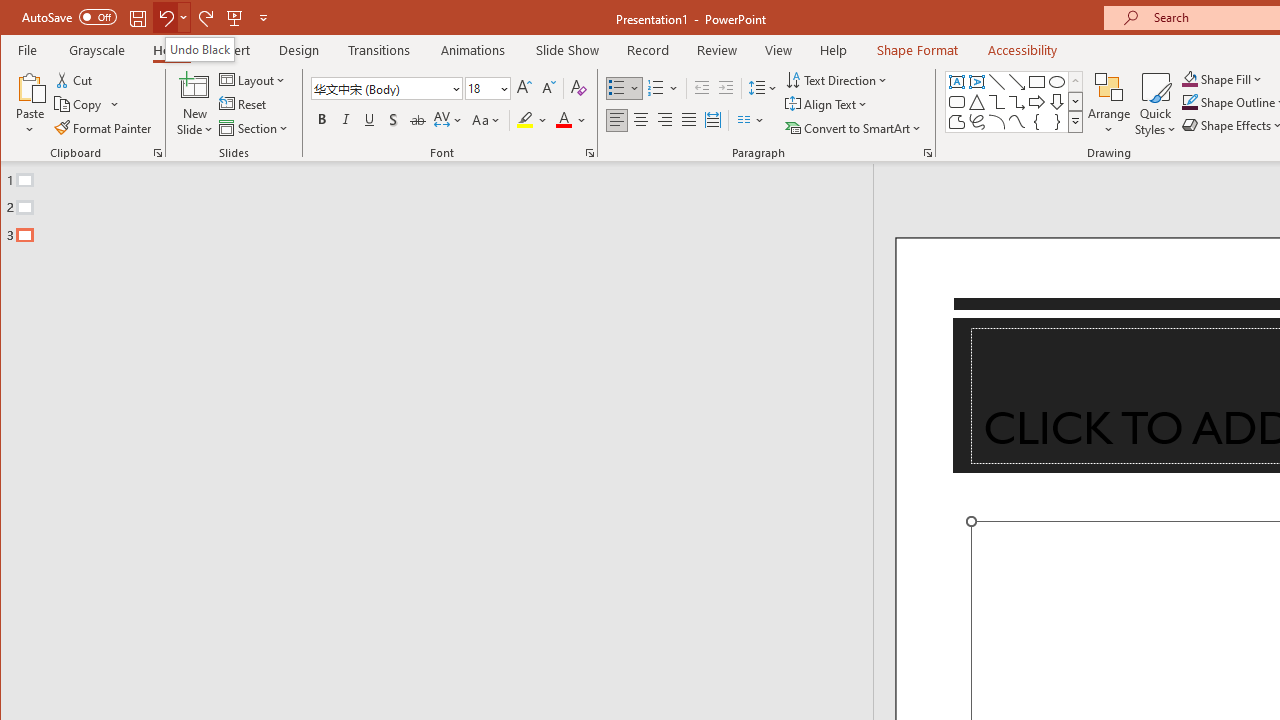 This screenshot has width=1280, height=720. Describe the element at coordinates (1057, 122) in the screenshot. I see `Right Brace` at that location.